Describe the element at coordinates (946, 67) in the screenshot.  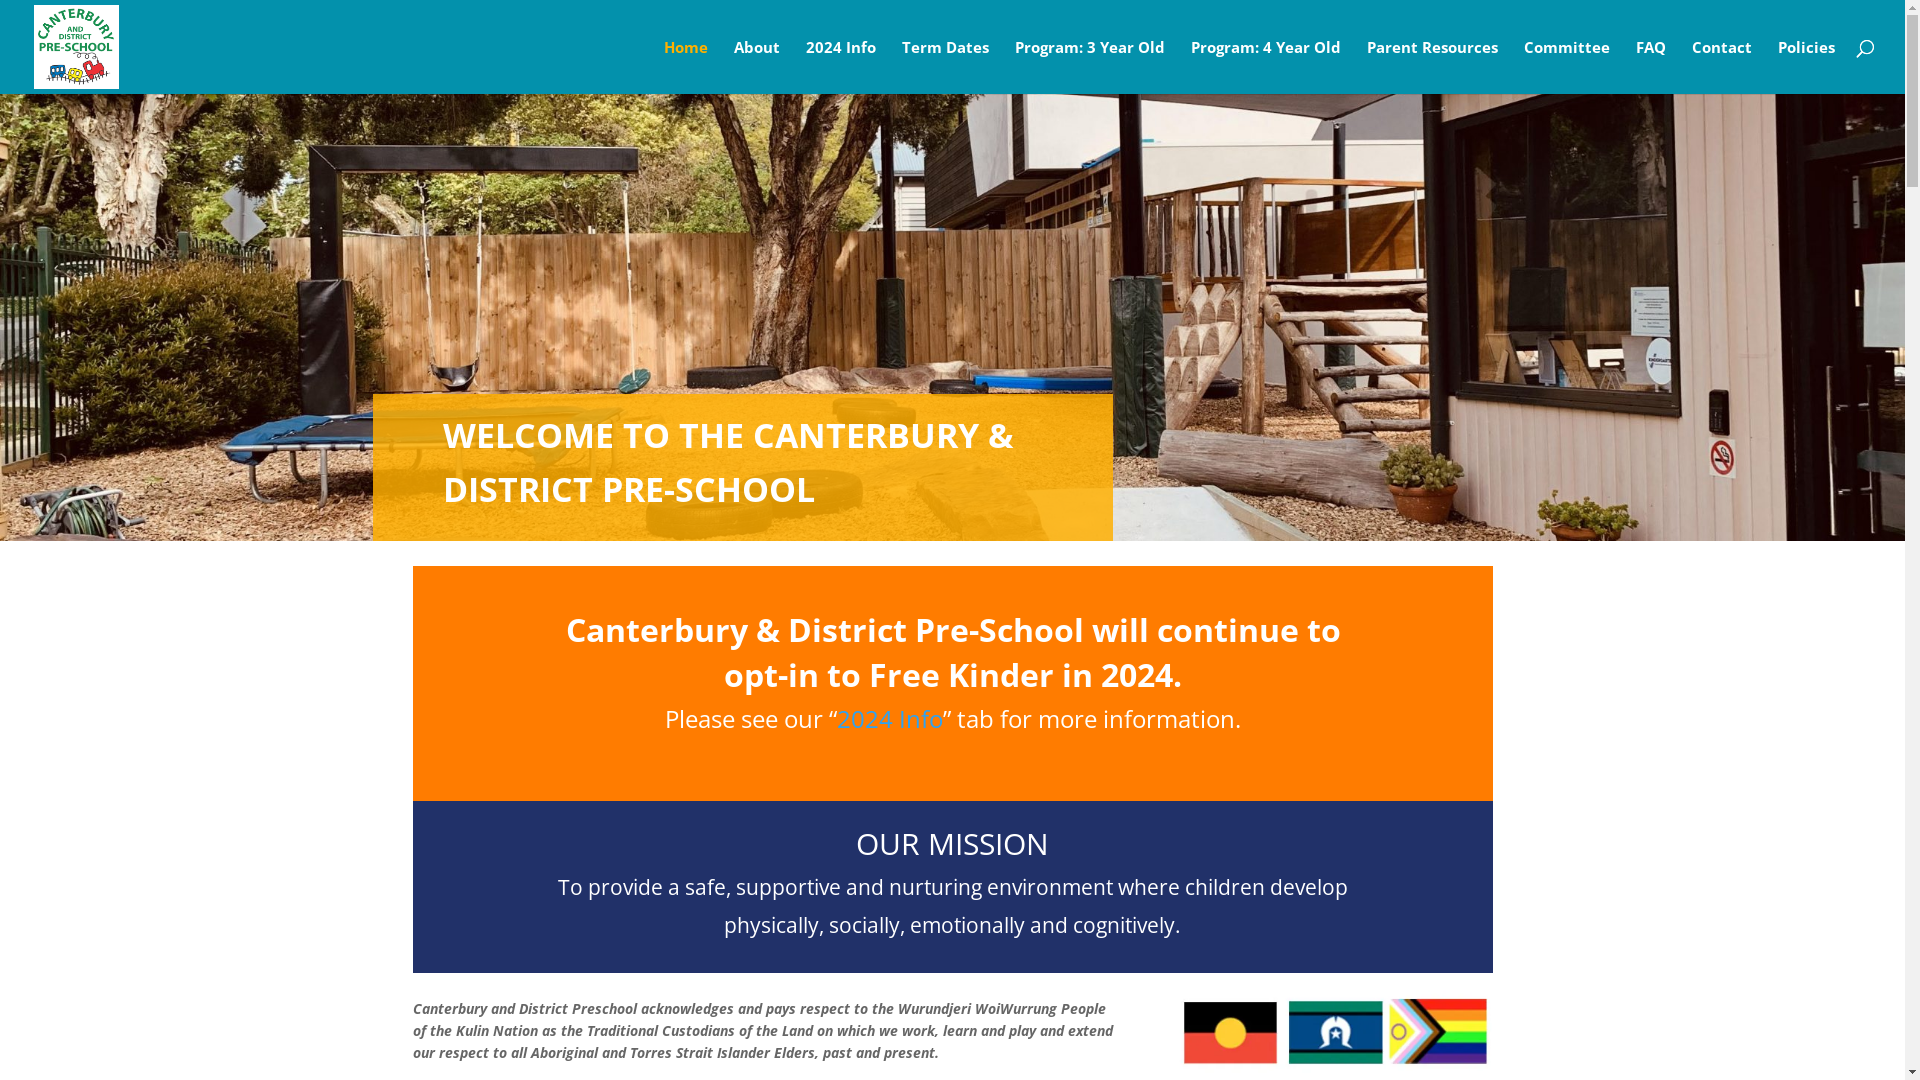
I see `Term Dates` at that location.